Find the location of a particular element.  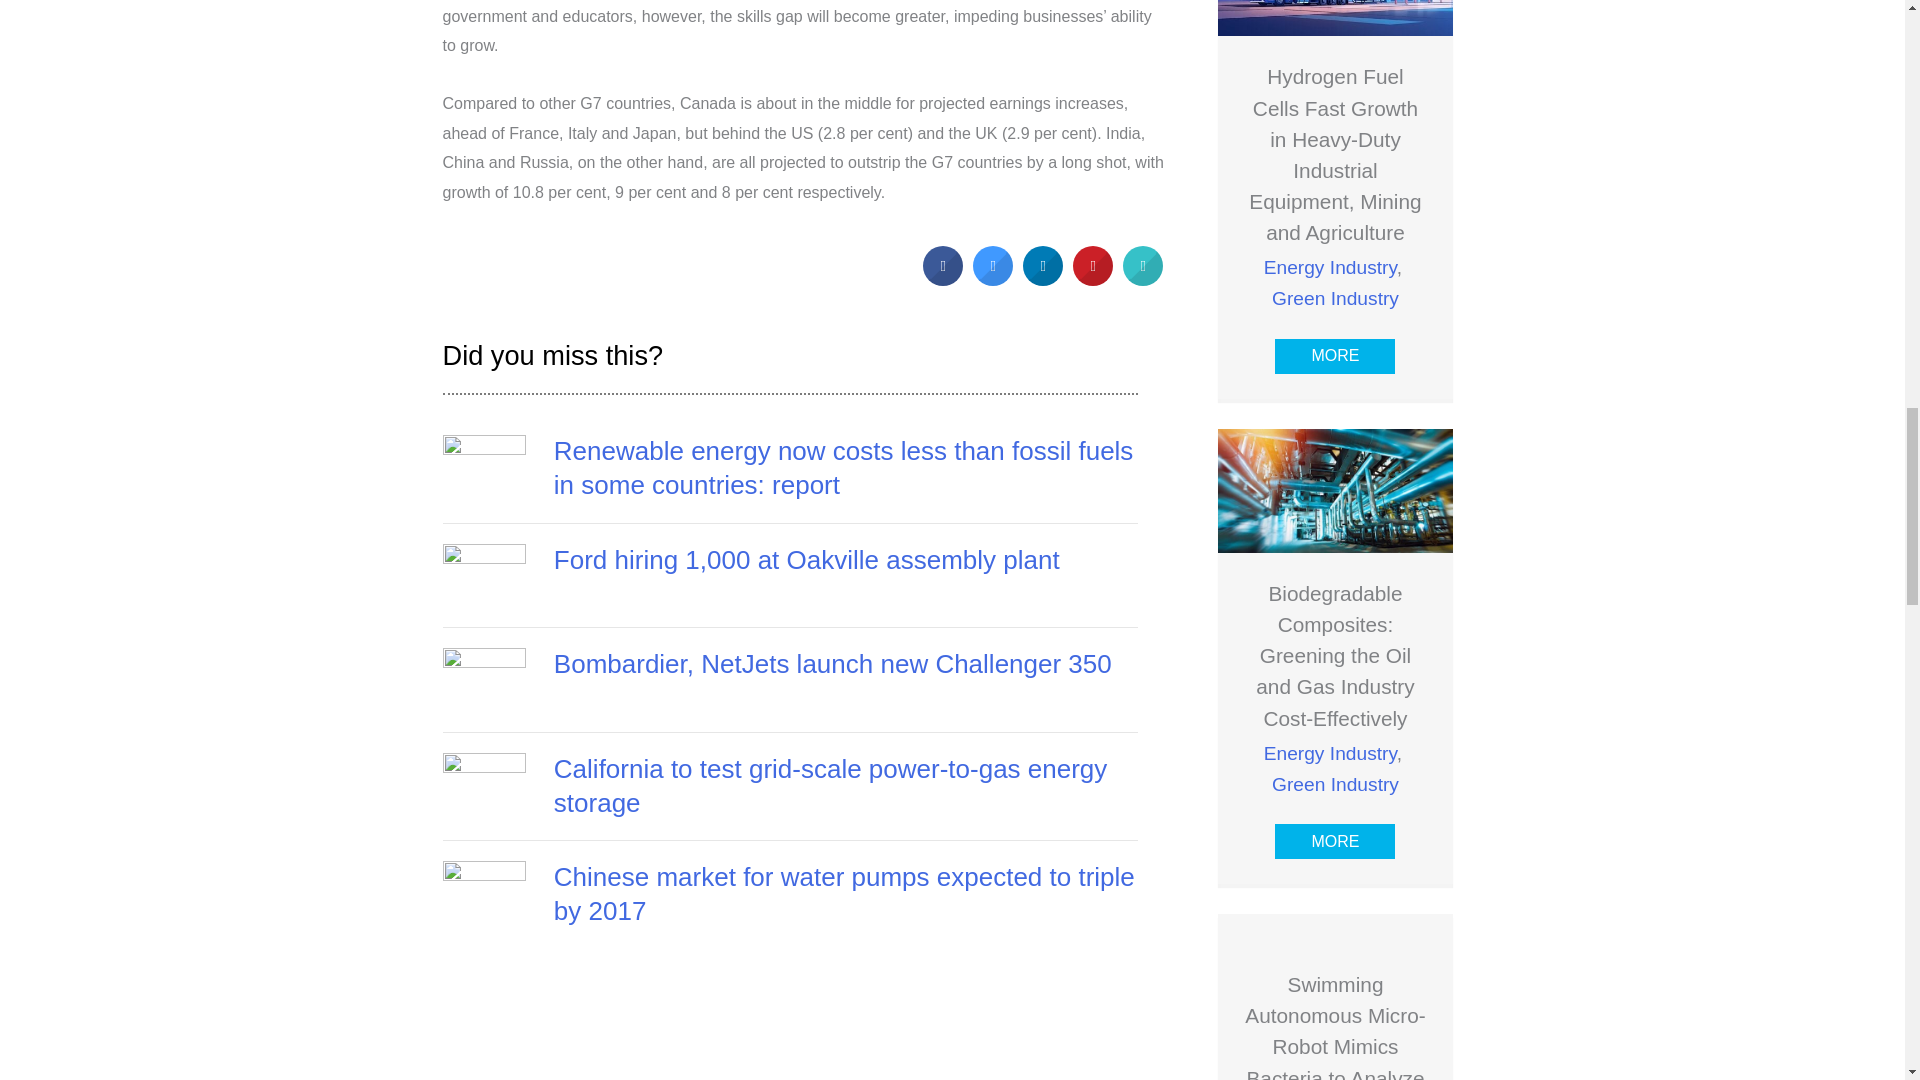

California to test grid-scale power-to-gas energy storage is located at coordinates (830, 785).